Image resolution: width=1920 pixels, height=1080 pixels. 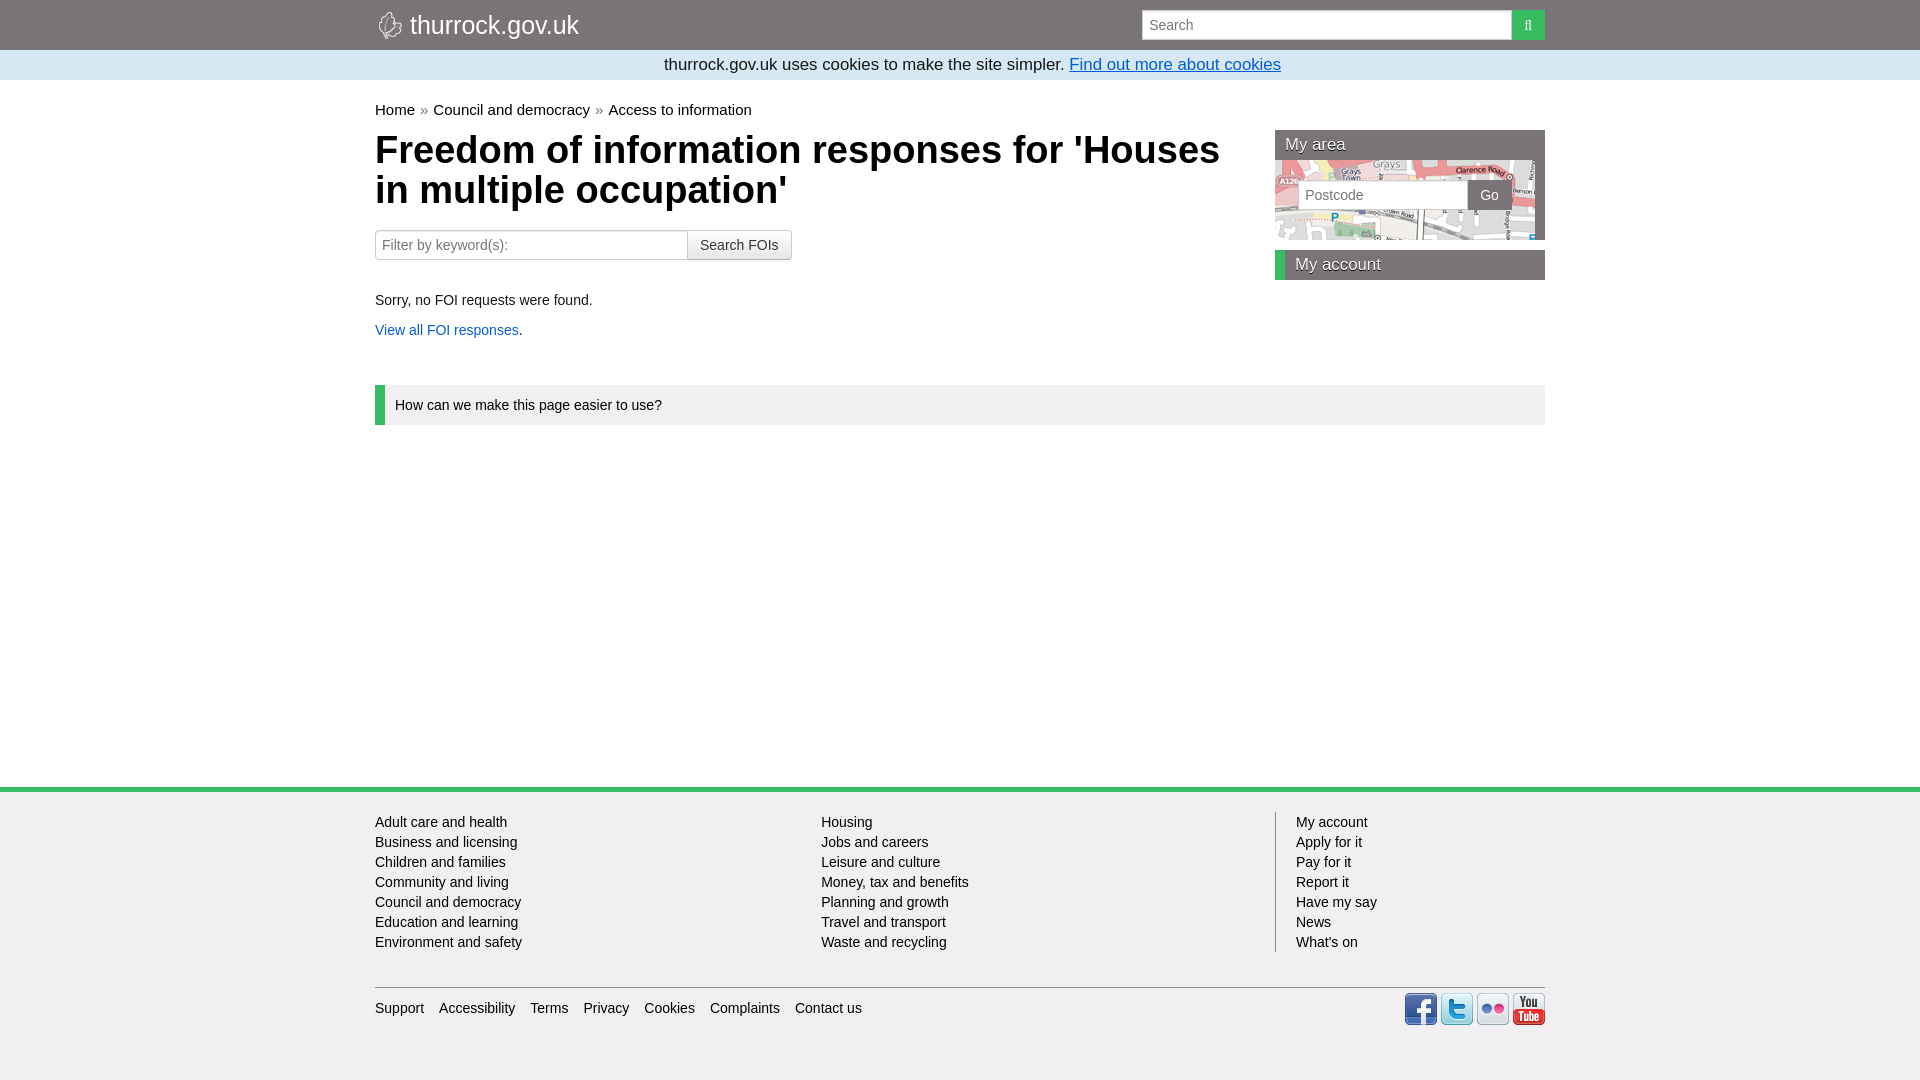 What do you see at coordinates (1420, 902) in the screenshot?
I see `Have my say` at bounding box center [1420, 902].